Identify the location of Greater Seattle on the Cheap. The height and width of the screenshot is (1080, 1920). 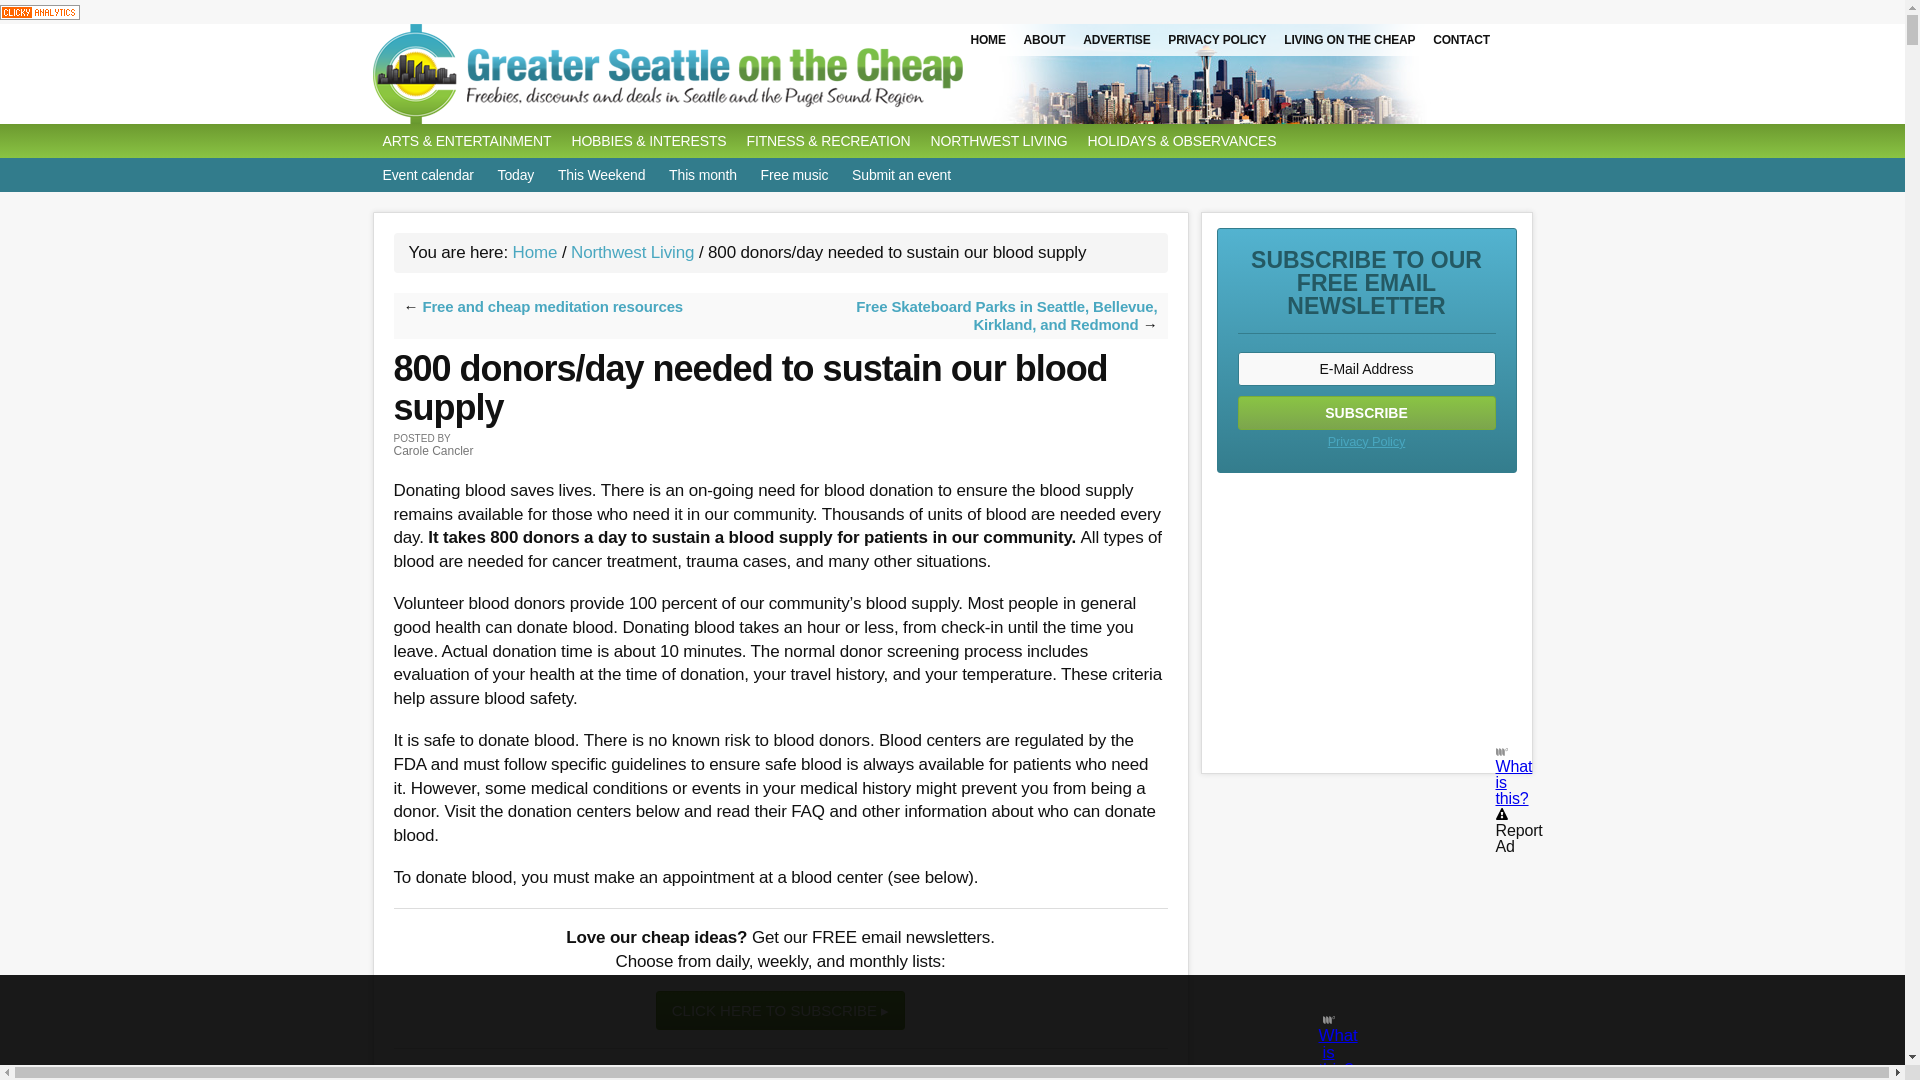
(707, 74).